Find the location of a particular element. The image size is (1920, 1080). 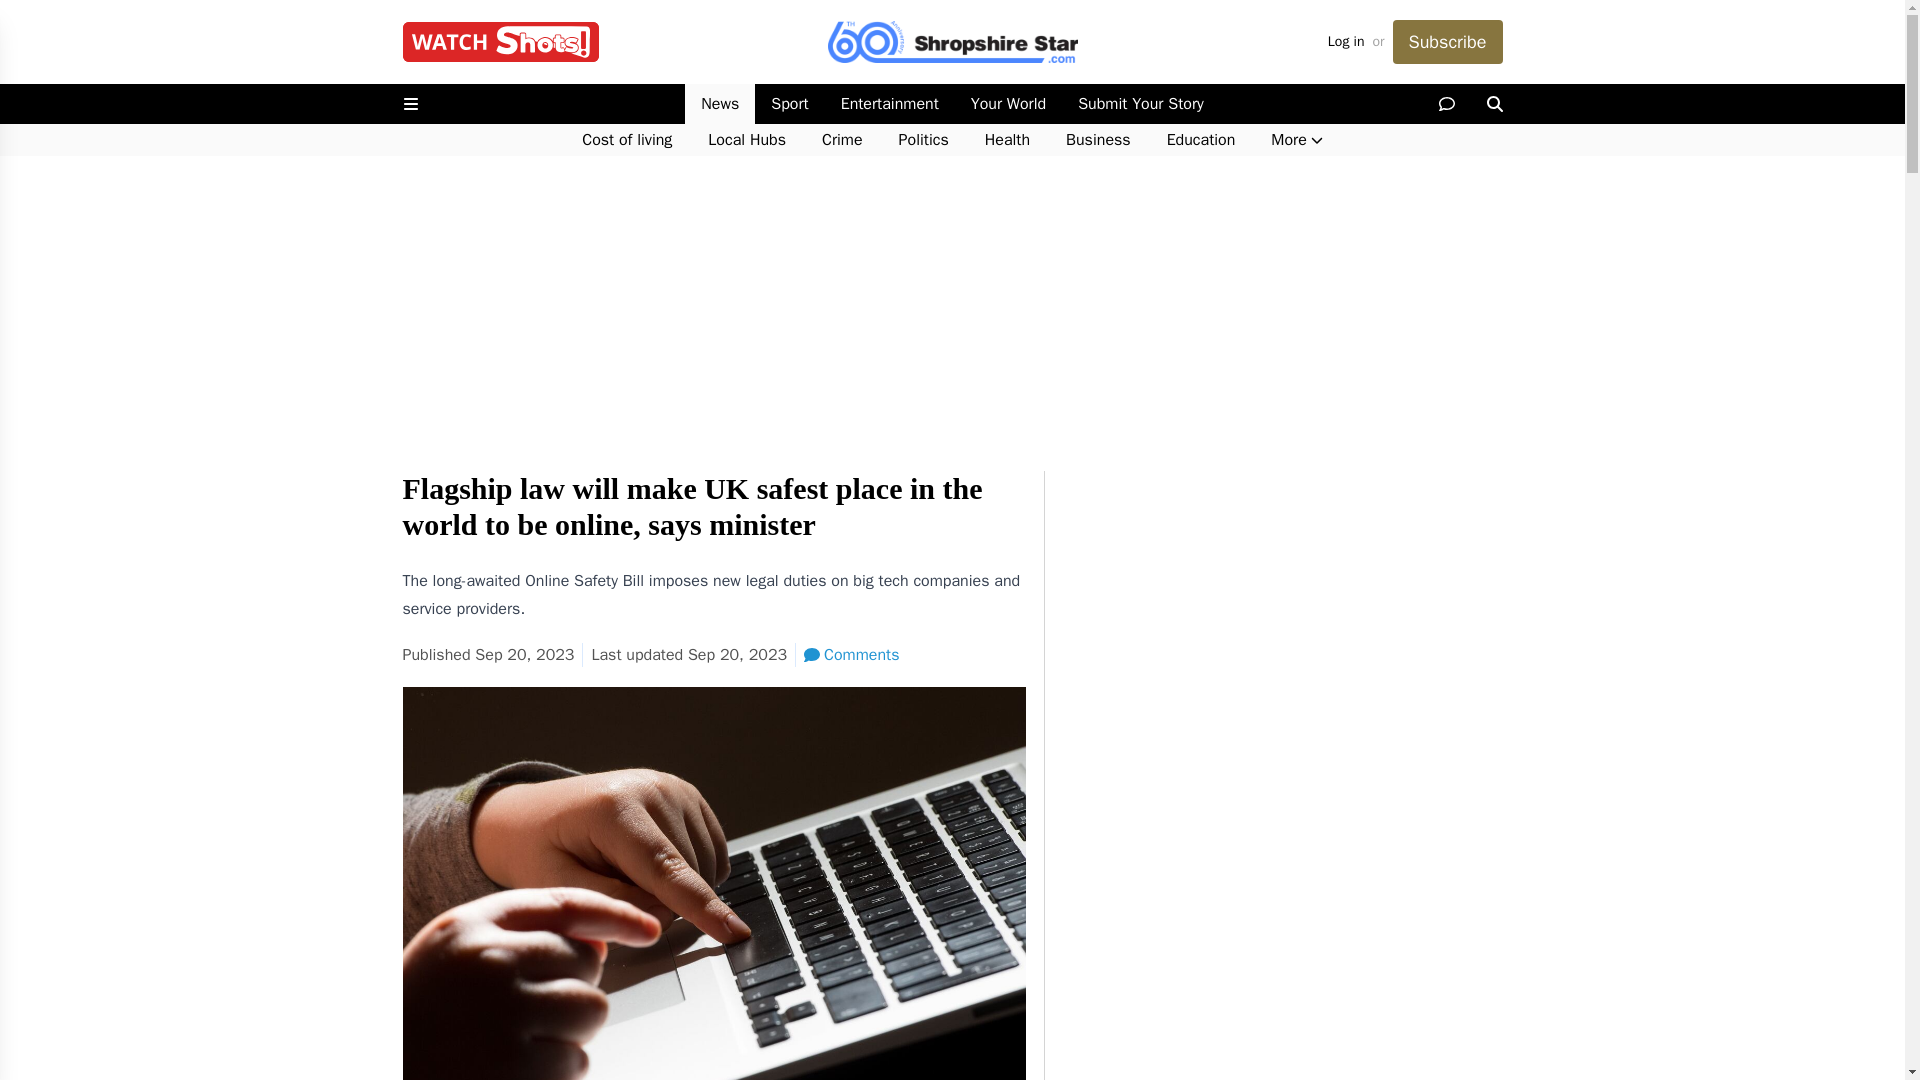

Submit Your Story is located at coordinates (1140, 104).